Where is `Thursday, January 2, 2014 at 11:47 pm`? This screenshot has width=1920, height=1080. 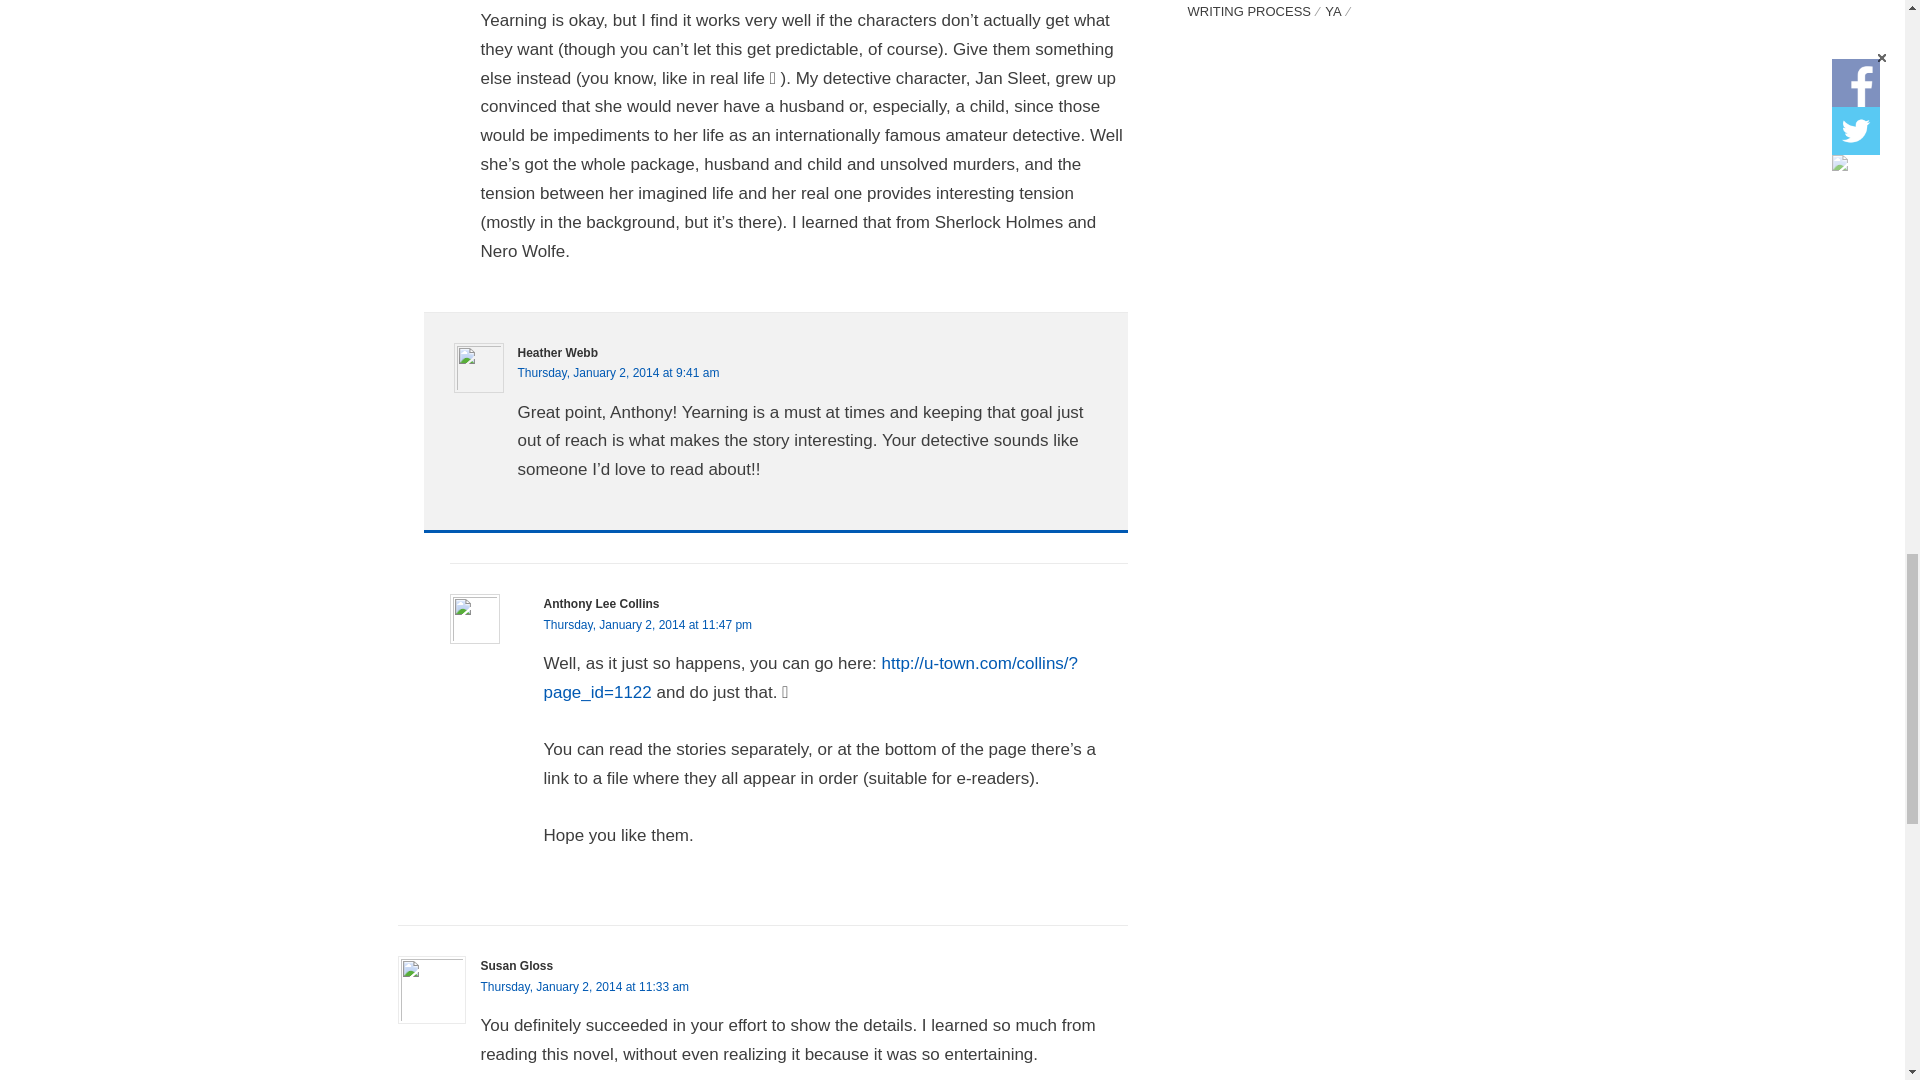 Thursday, January 2, 2014 at 11:47 pm is located at coordinates (648, 624).